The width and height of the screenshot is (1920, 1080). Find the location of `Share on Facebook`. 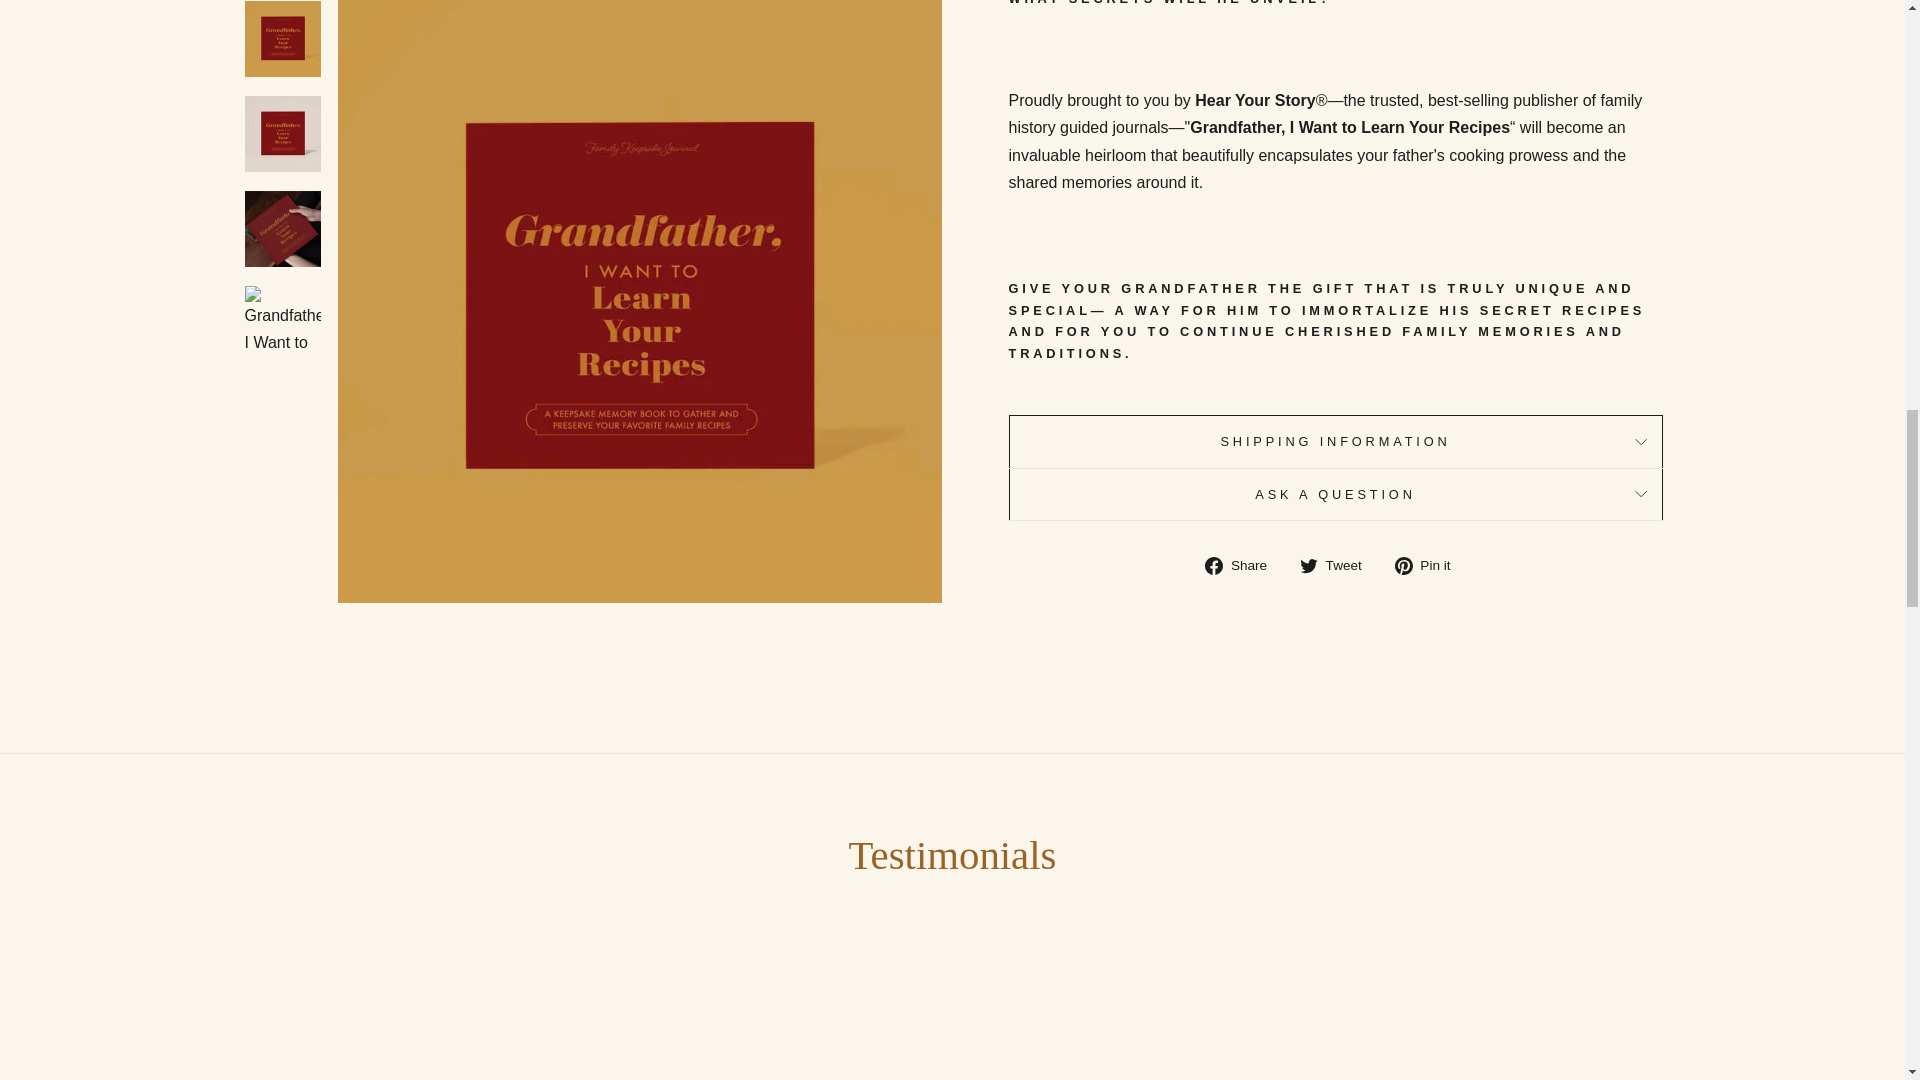

Share on Facebook is located at coordinates (1244, 564).